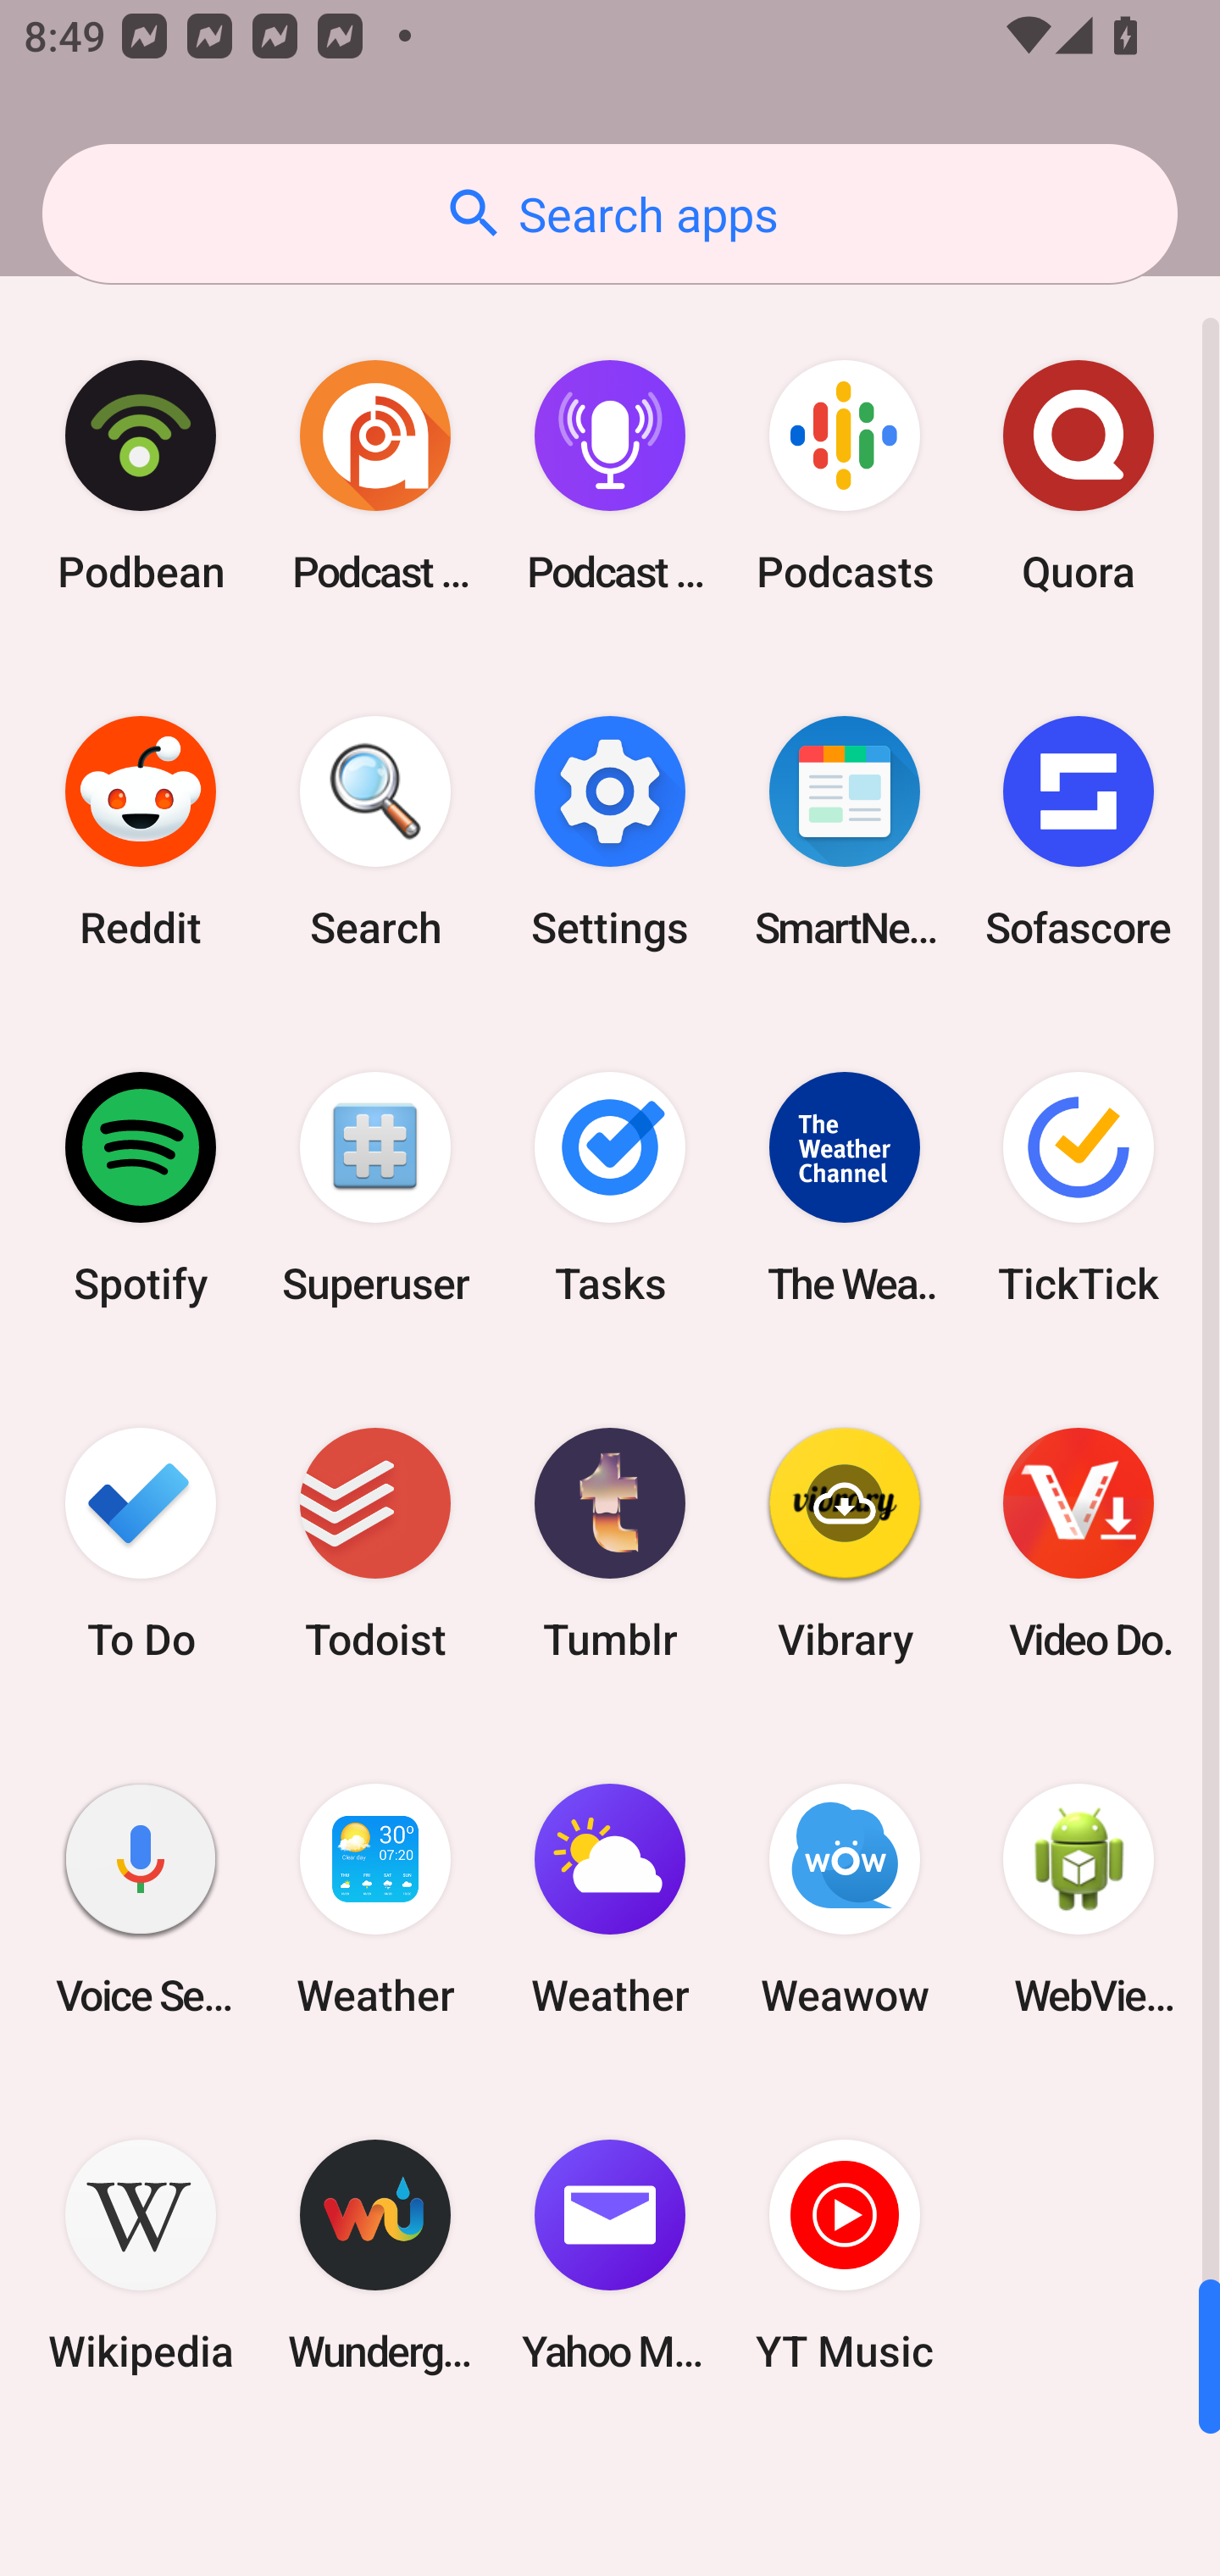 The image size is (1220, 2576). What do you see at coordinates (844, 1900) in the screenshot?
I see `Weawow` at bounding box center [844, 1900].